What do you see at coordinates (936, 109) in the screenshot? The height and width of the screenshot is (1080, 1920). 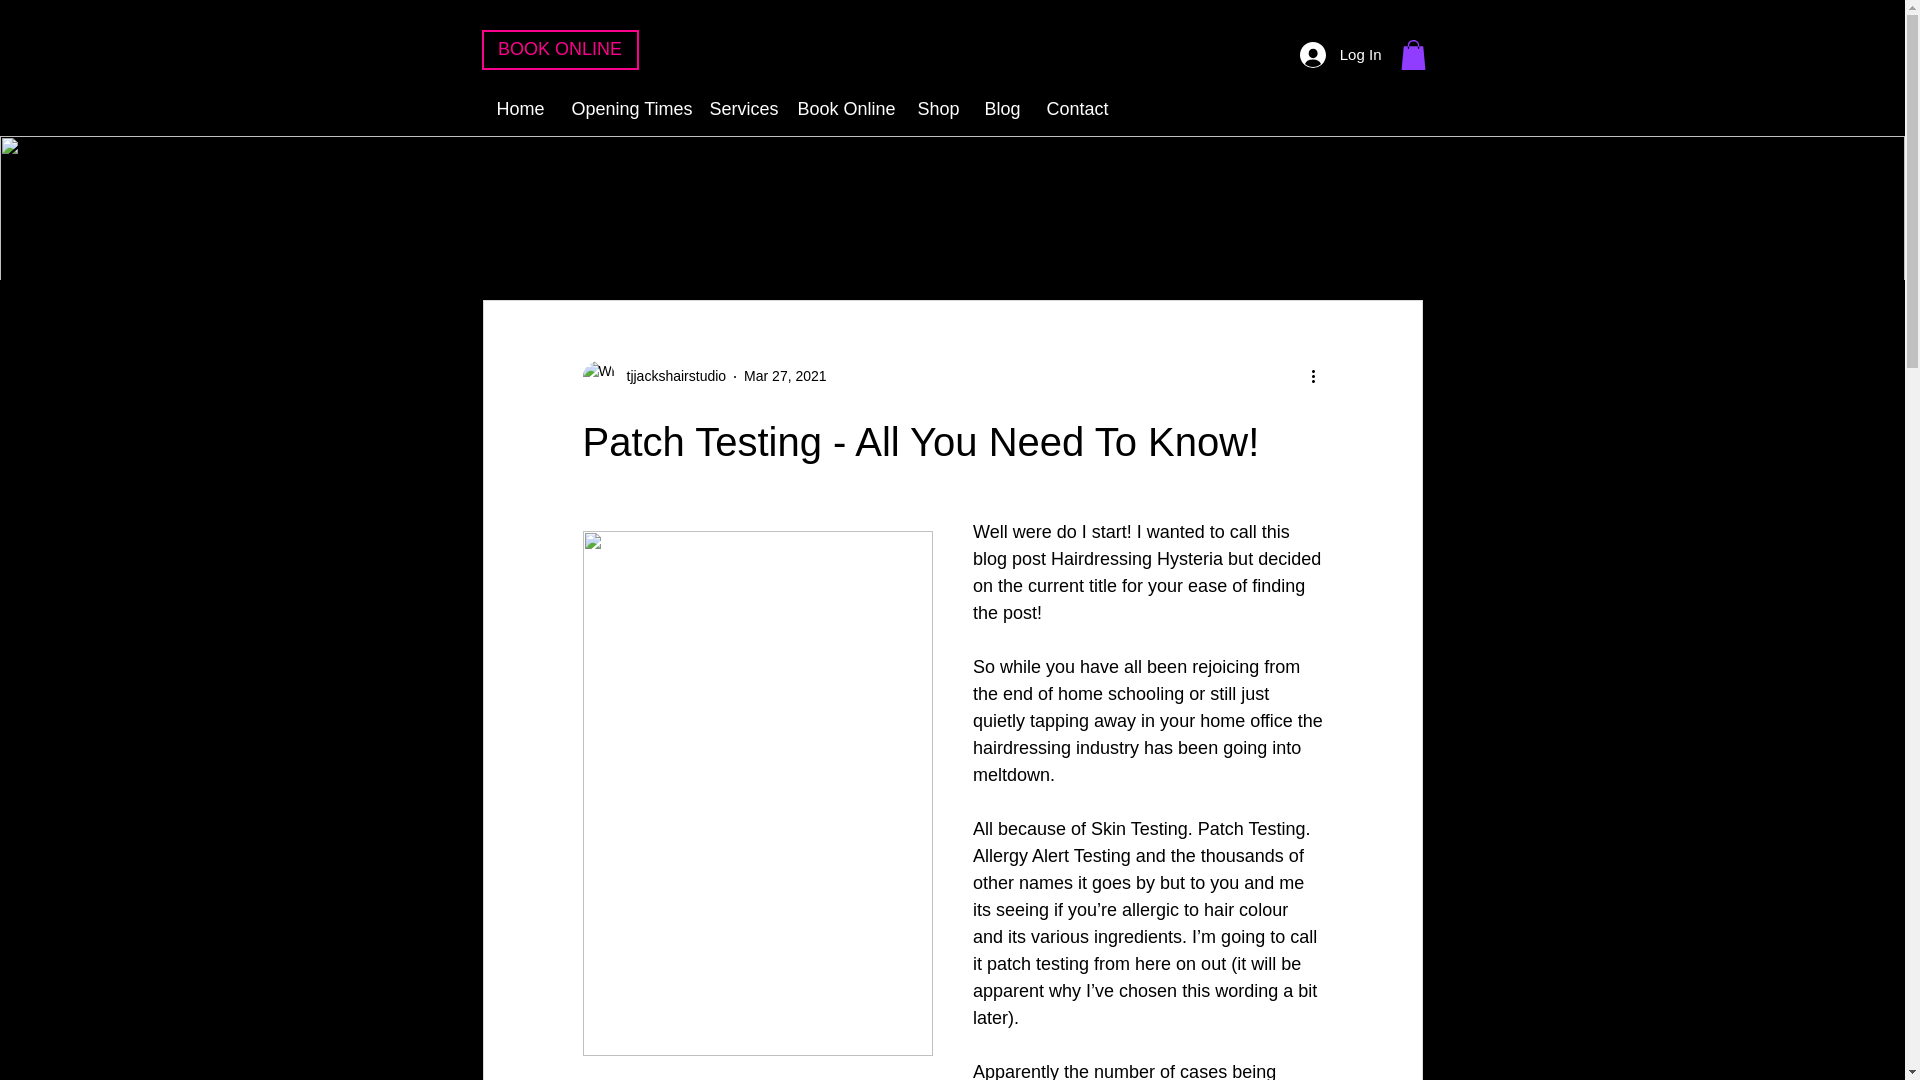 I see `Shop` at bounding box center [936, 109].